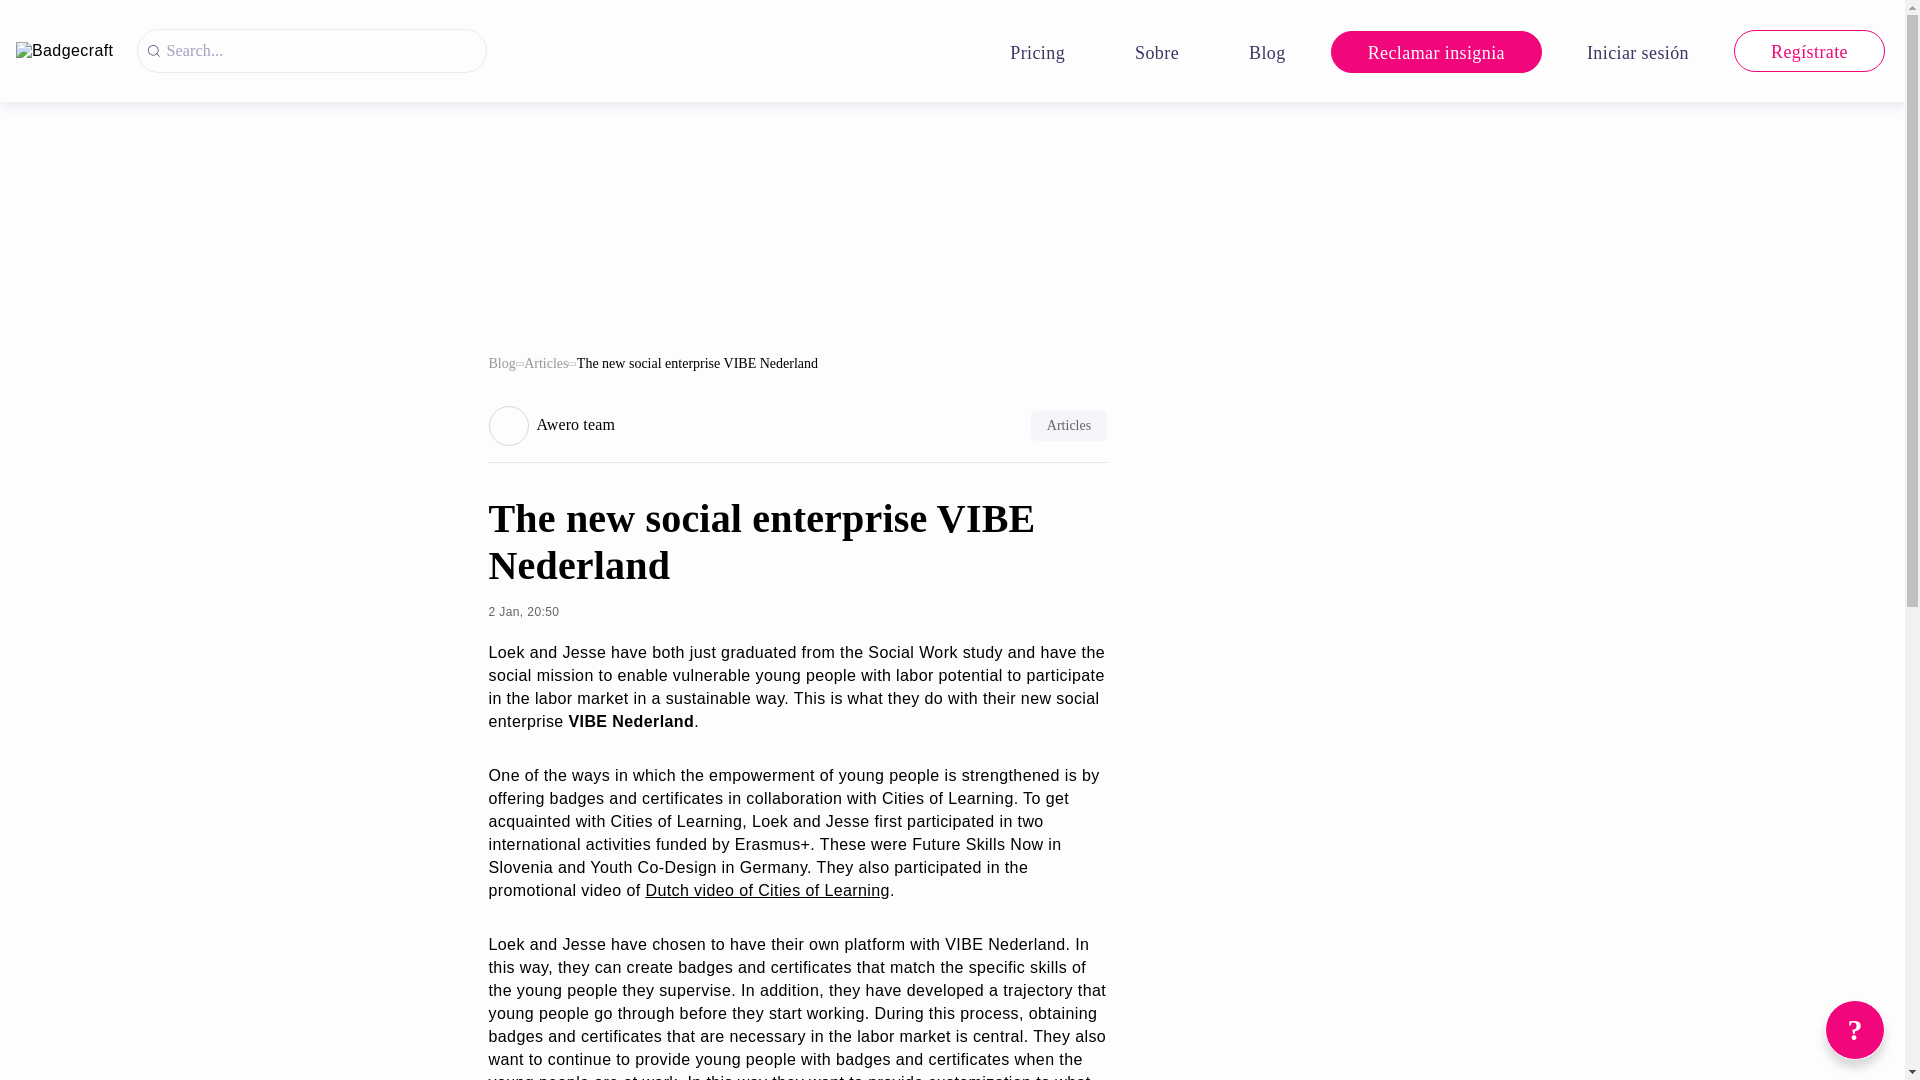 The height and width of the screenshot is (1080, 1920). Describe the element at coordinates (1069, 426) in the screenshot. I see `Articles` at that location.